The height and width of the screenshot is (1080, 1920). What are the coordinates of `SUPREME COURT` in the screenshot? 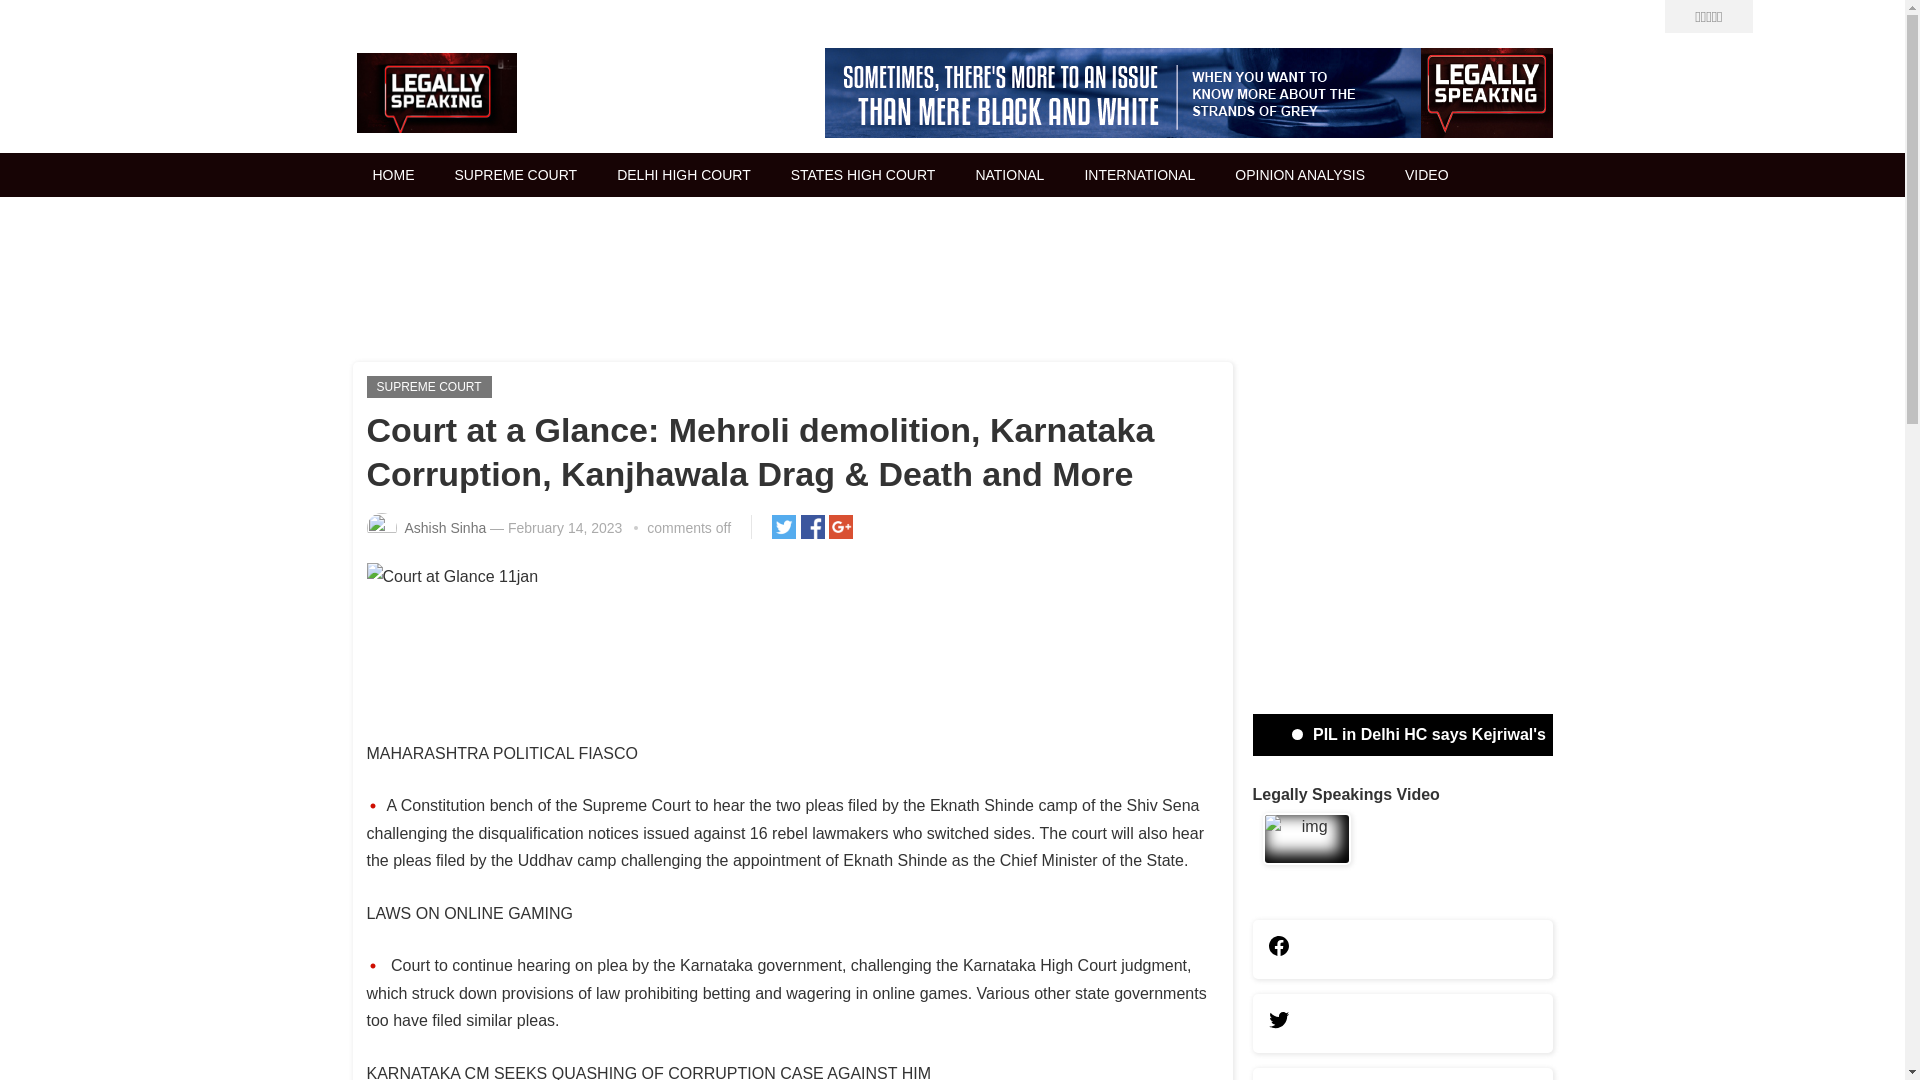 It's located at (428, 386).